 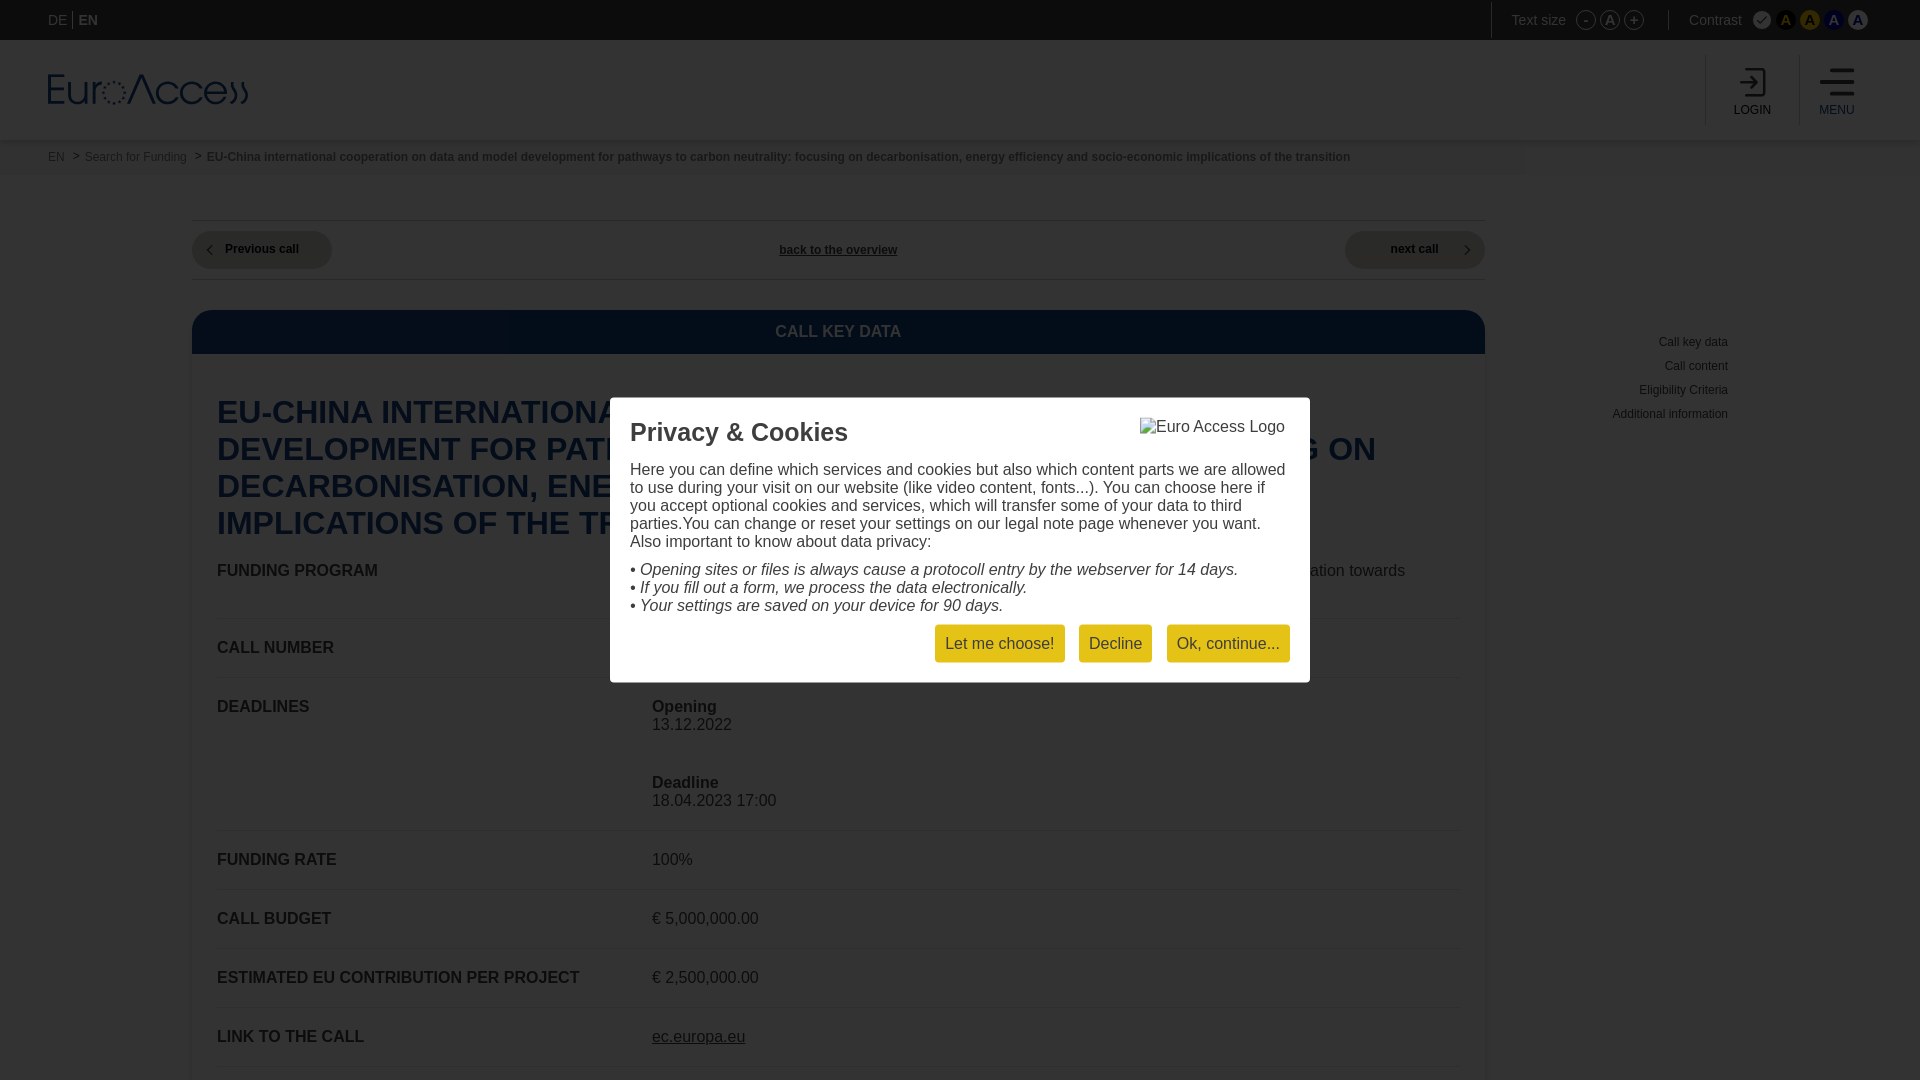 What do you see at coordinates (88, 20) in the screenshot?
I see `EN` at bounding box center [88, 20].